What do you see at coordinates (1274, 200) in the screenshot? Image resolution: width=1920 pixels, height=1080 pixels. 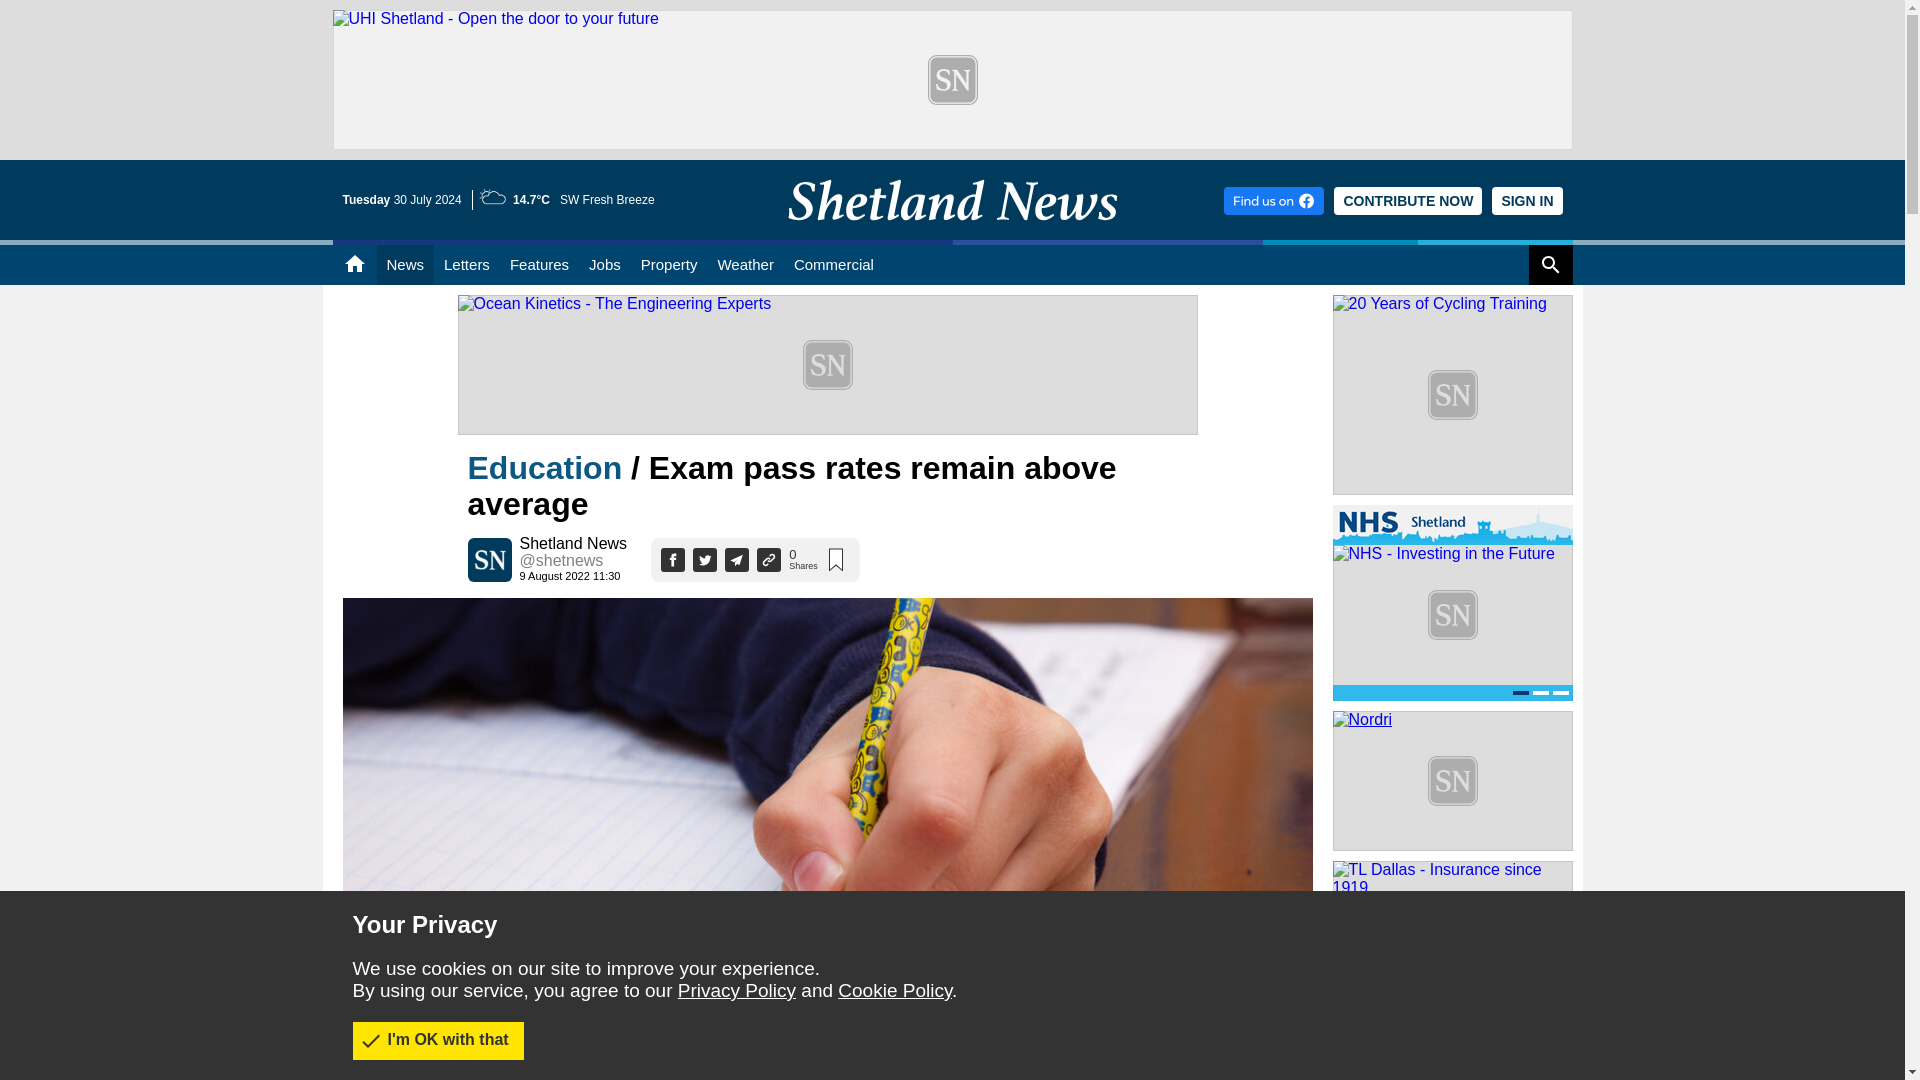 I see `Find us on Facebook` at bounding box center [1274, 200].